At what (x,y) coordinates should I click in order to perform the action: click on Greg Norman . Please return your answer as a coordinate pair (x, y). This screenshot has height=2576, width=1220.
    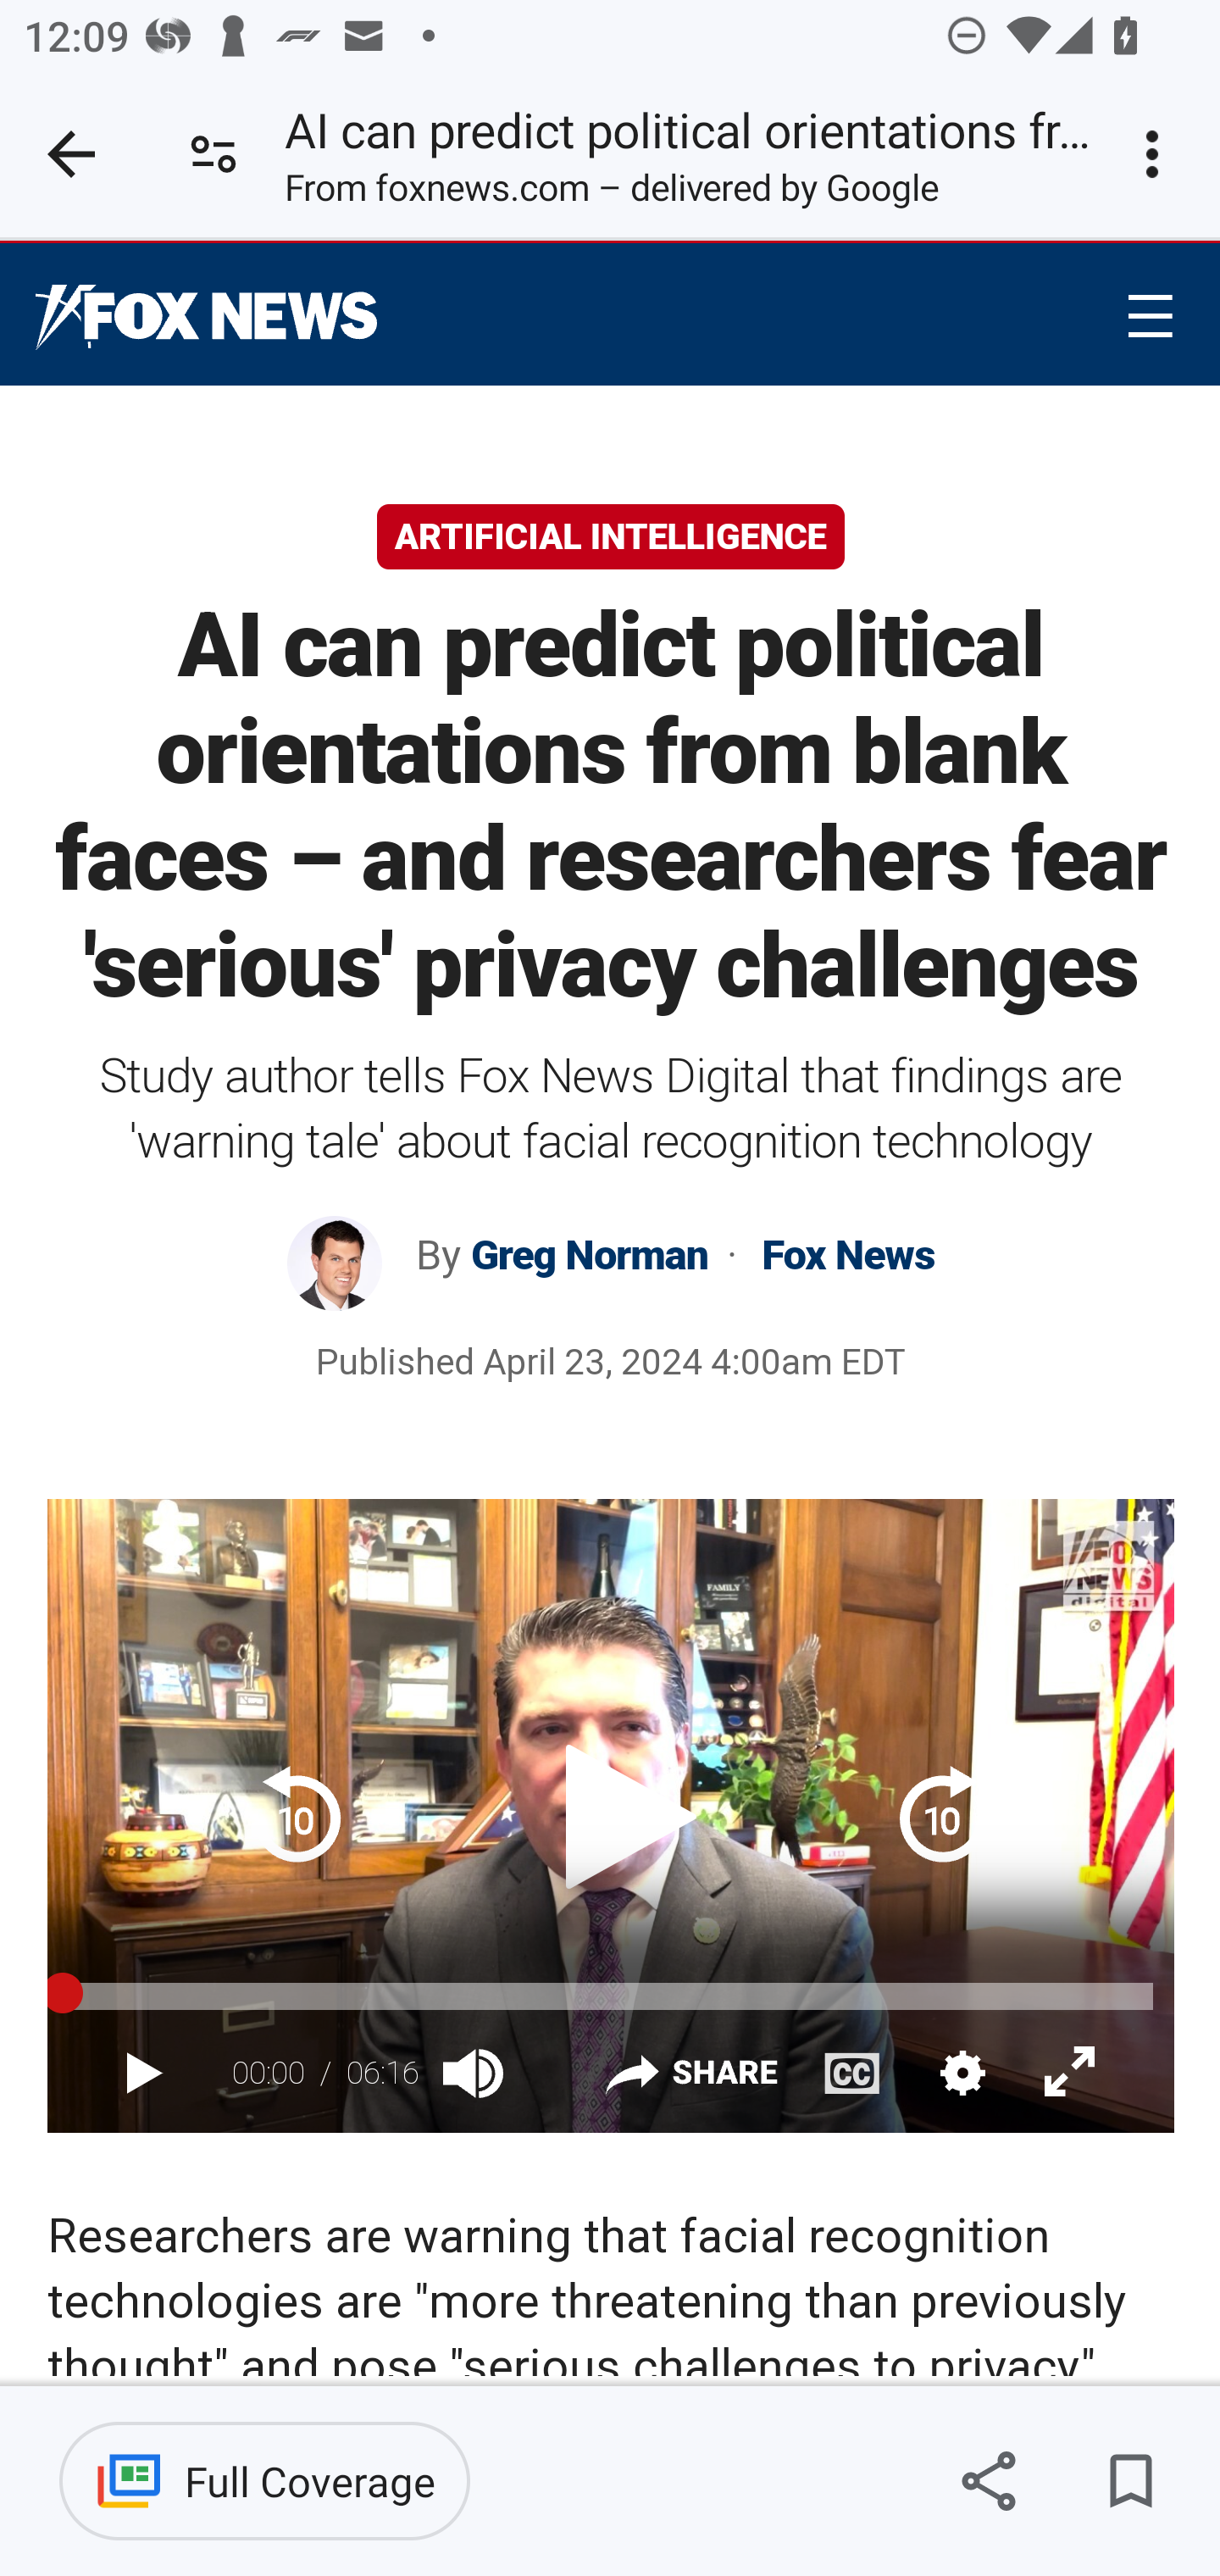
    Looking at the image, I should click on (593, 1256).